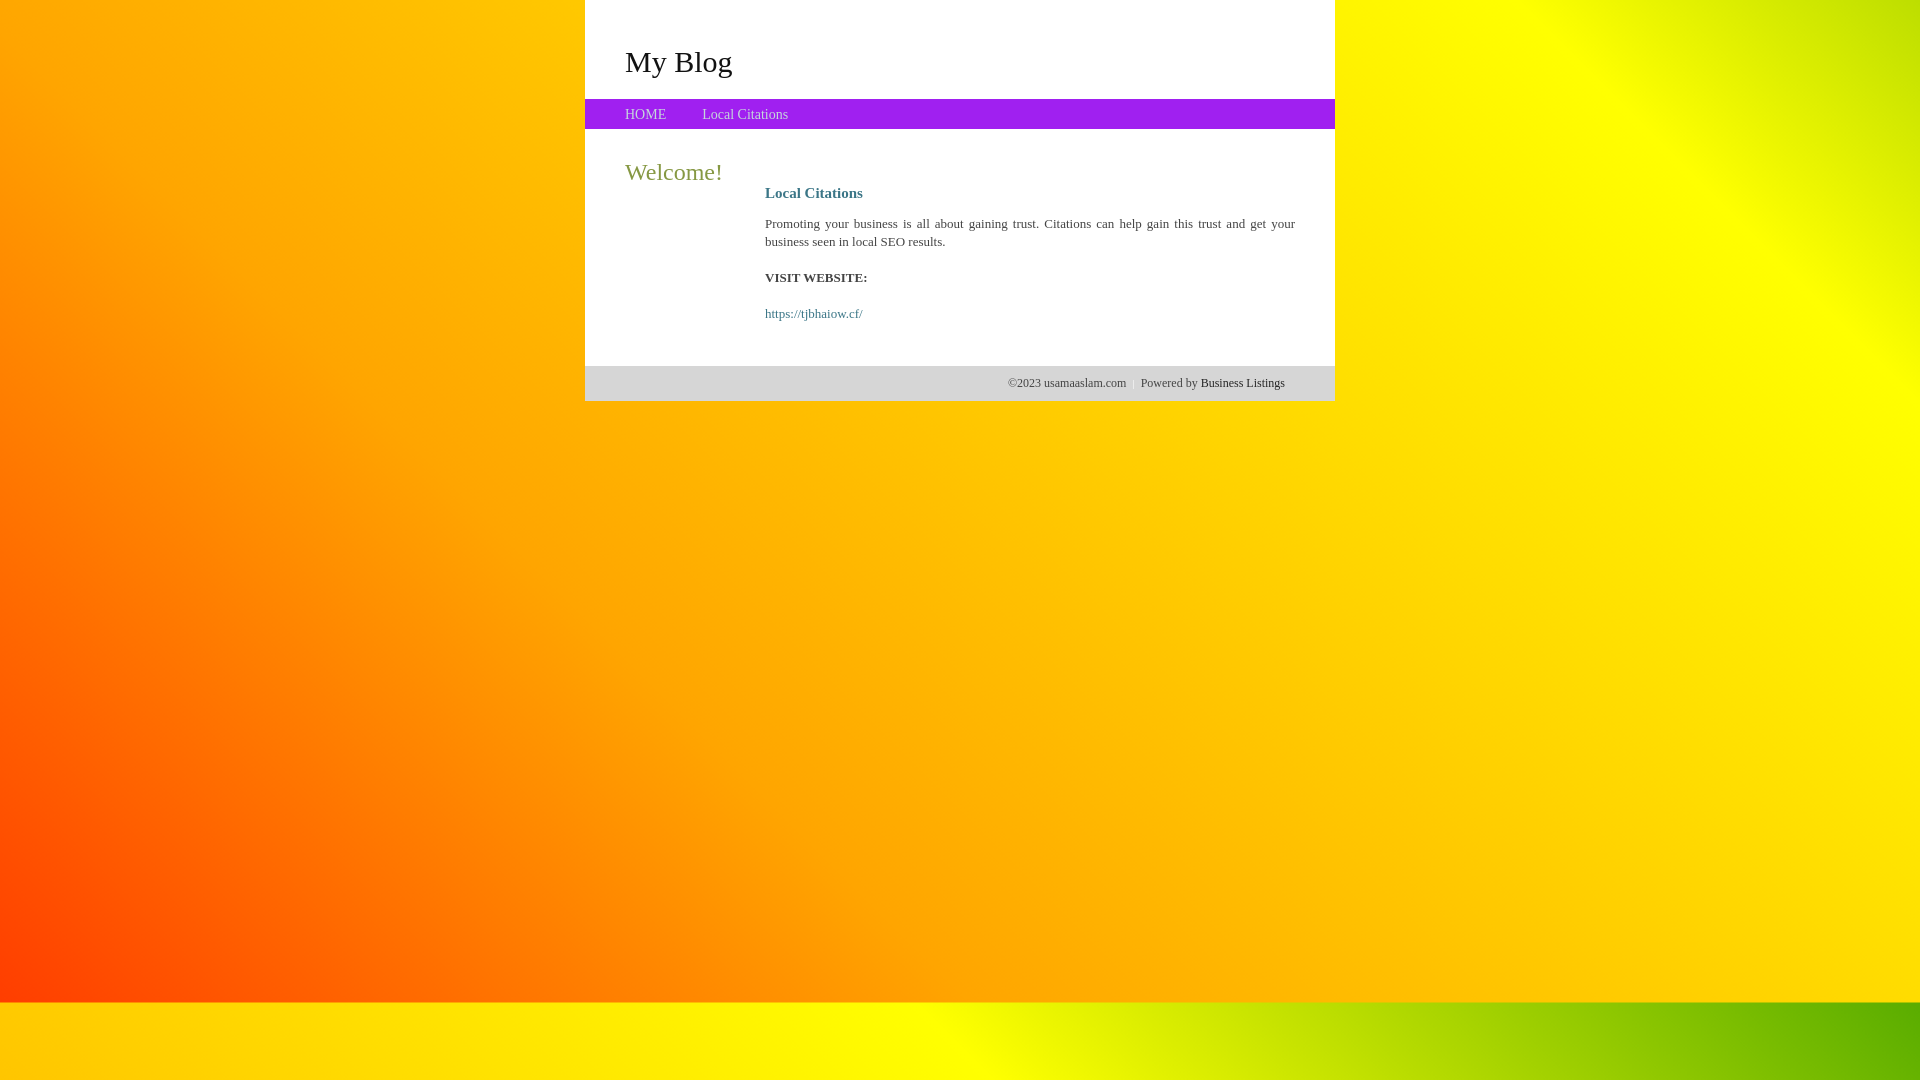 This screenshot has height=1080, width=1920. I want to click on HOME, so click(646, 114).